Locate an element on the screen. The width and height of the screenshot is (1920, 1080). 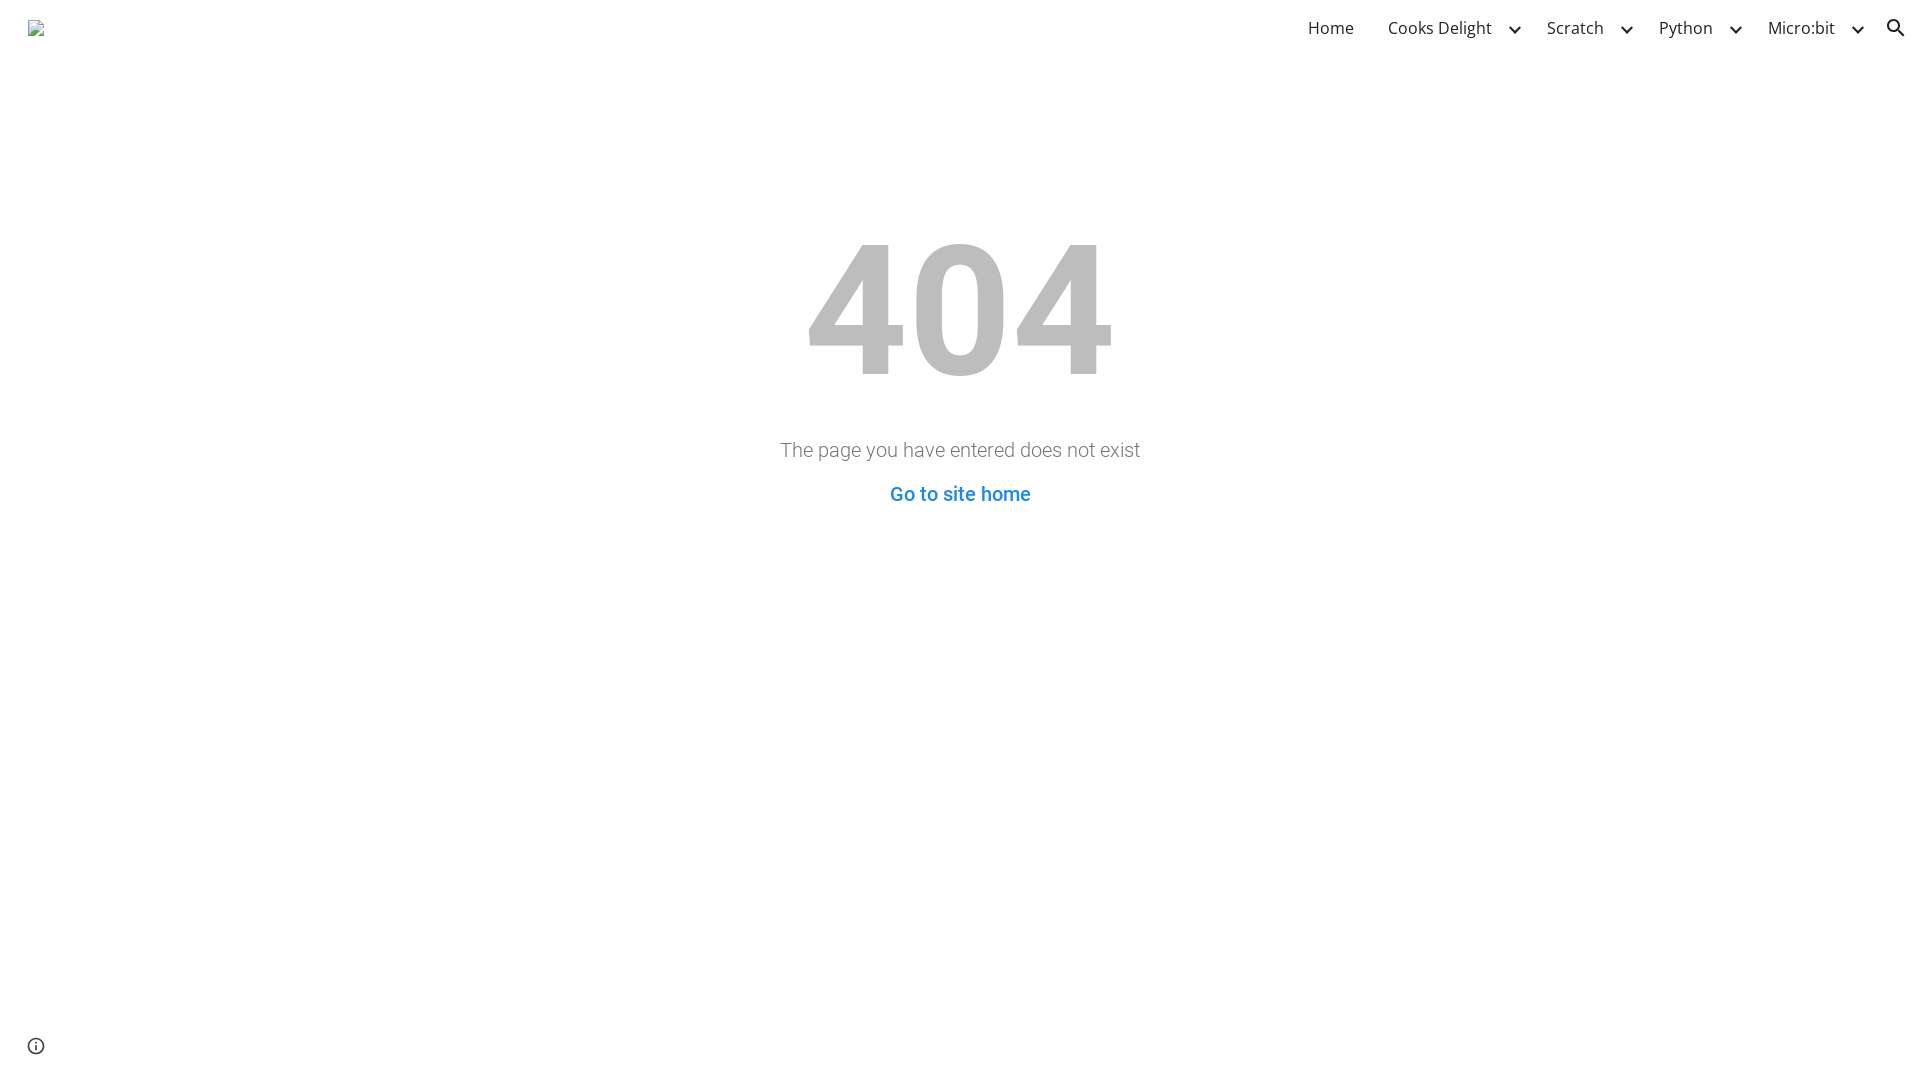
Micro:bit is located at coordinates (1802, 28).